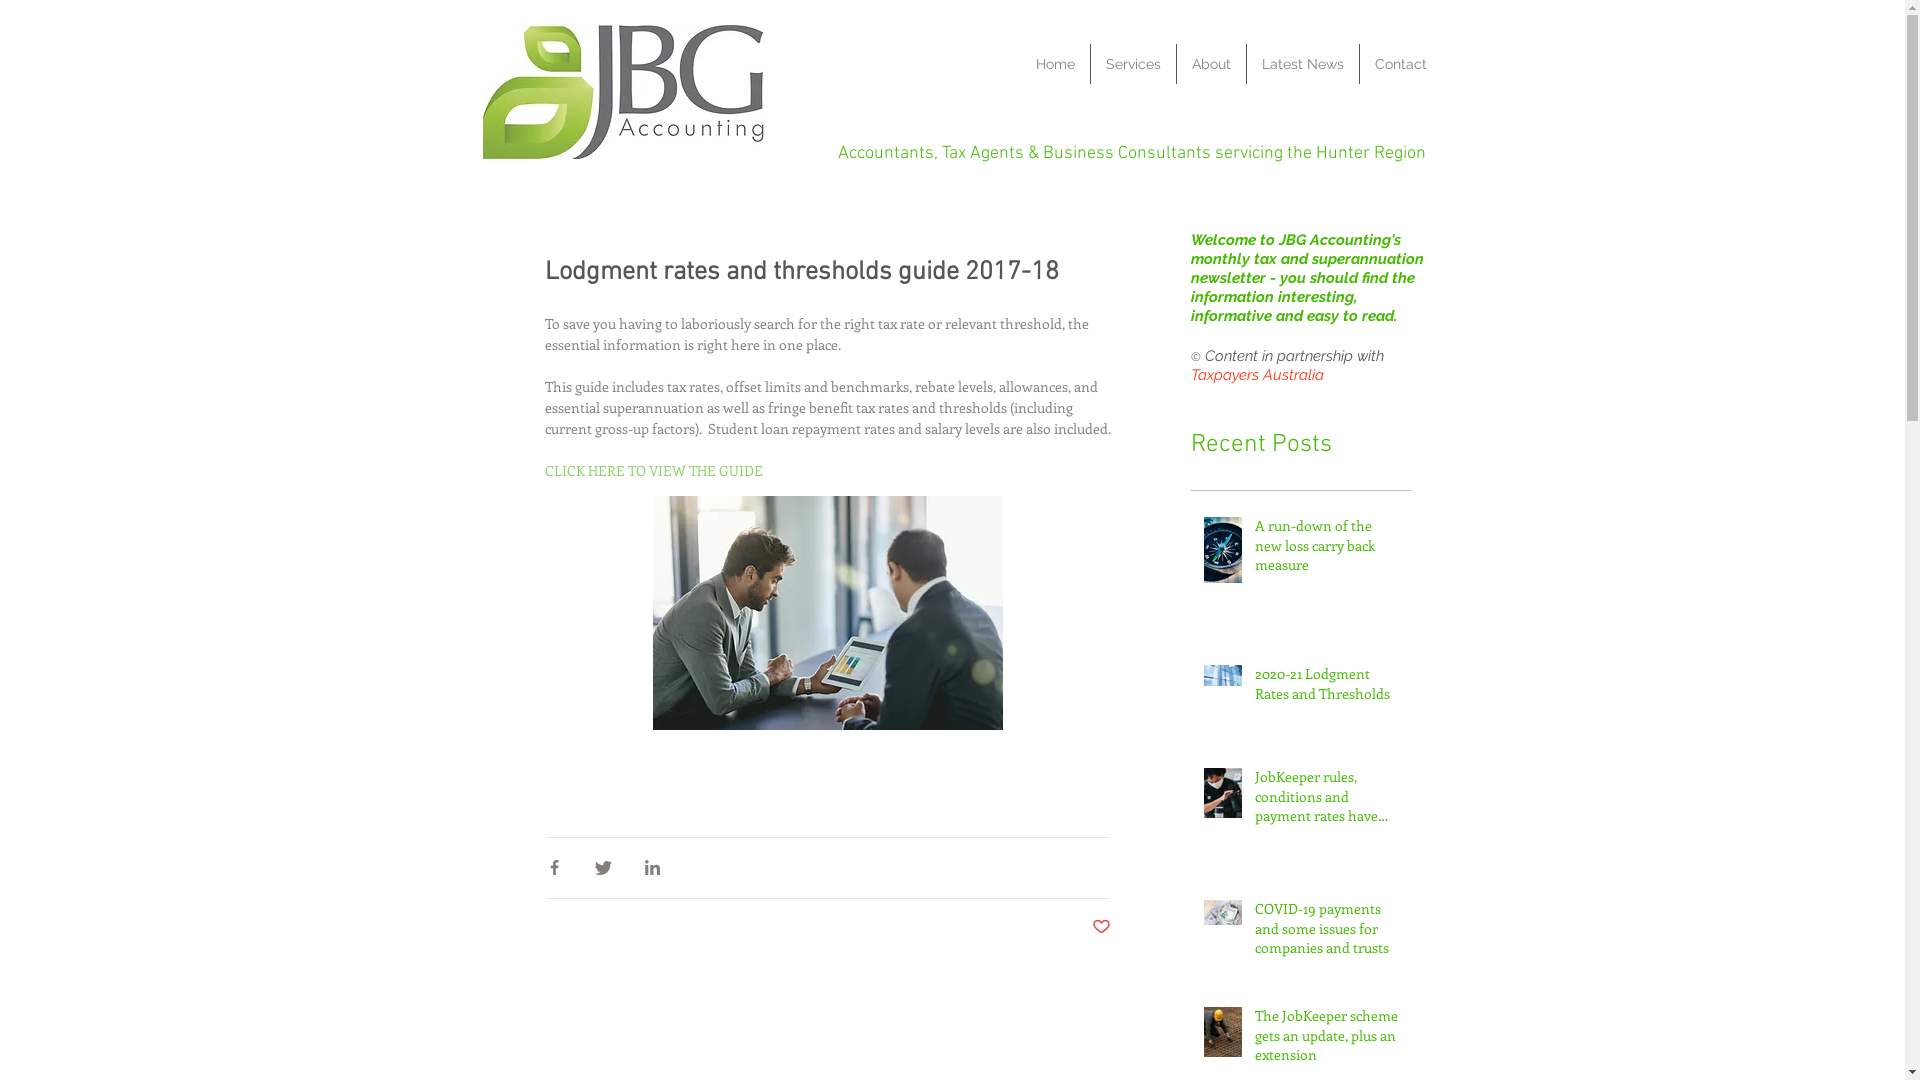 This screenshot has height=1080, width=1920. What do you see at coordinates (653, 470) in the screenshot?
I see `CLICK HERE TO VIEW THE GUIDE` at bounding box center [653, 470].